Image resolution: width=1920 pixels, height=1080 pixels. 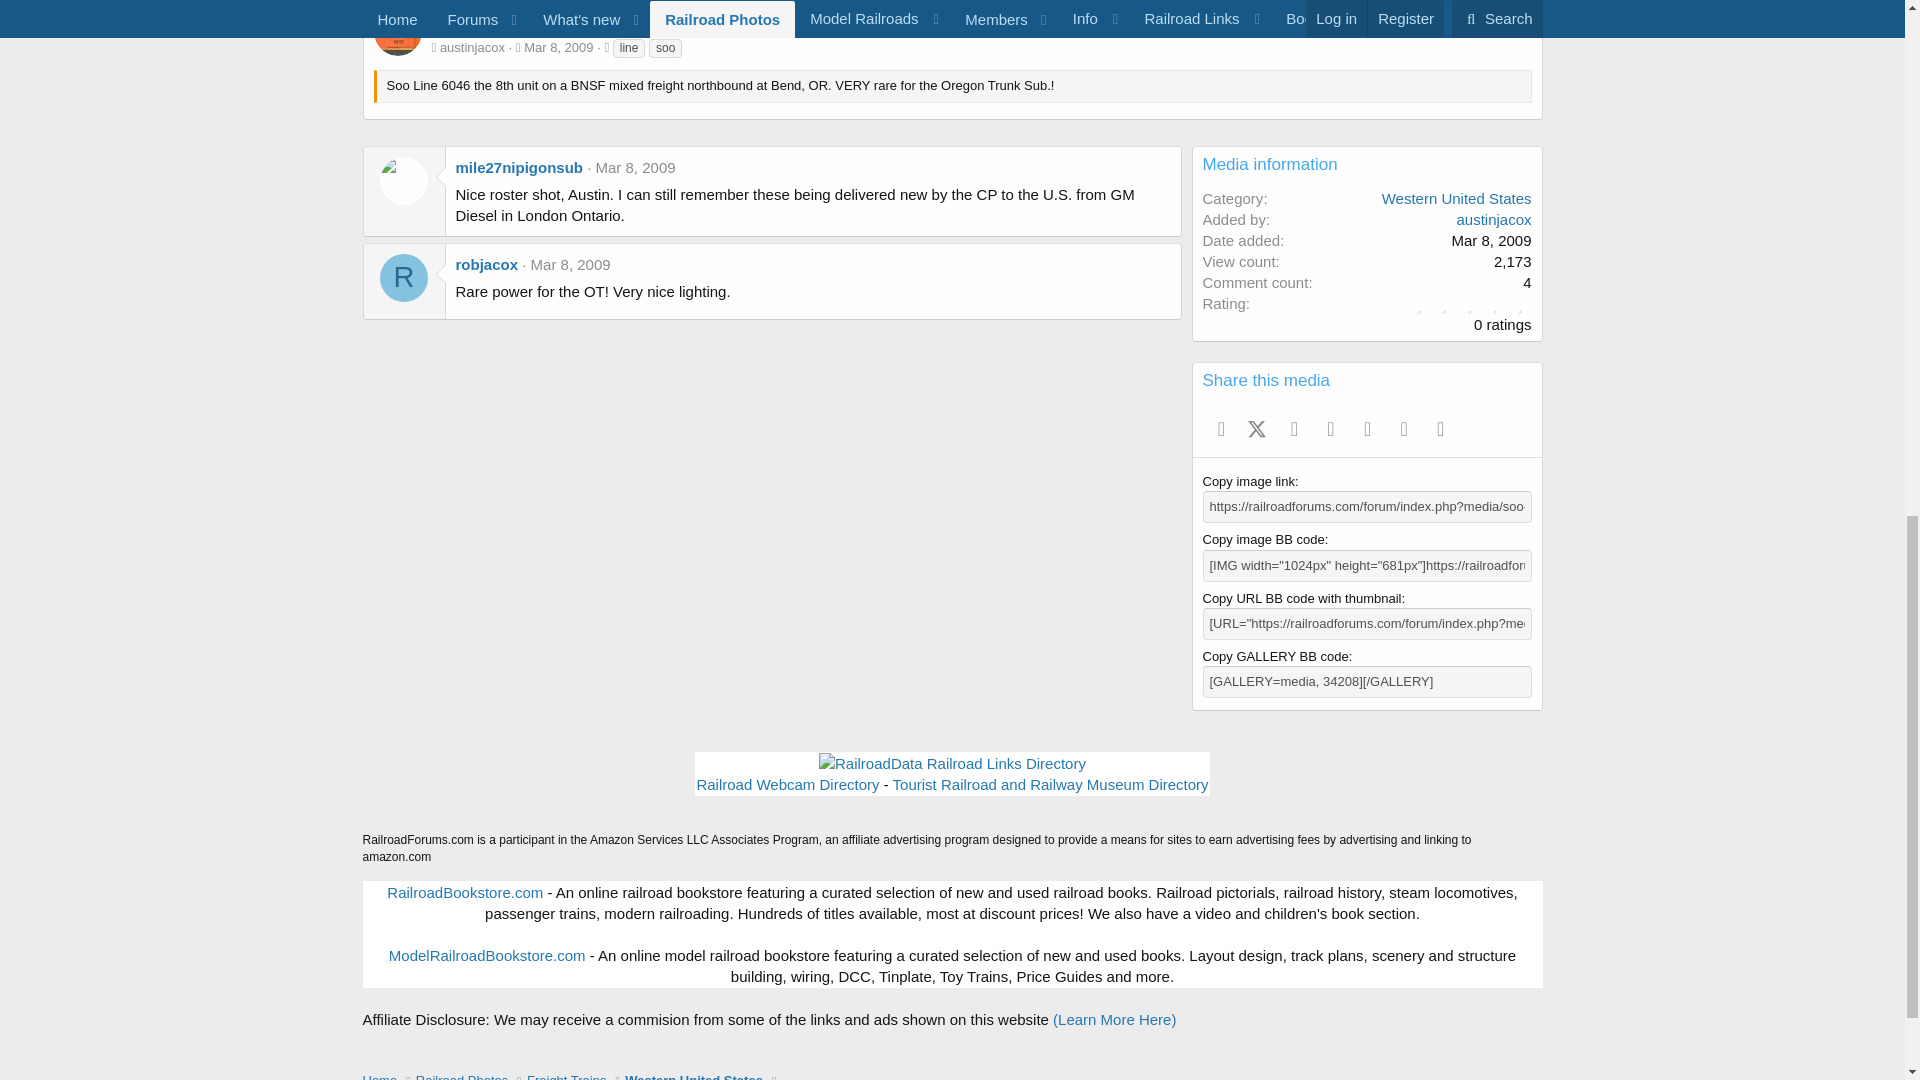 I want to click on Mar 8, 2009 at 6:38 PM, so click(x=1490, y=240).